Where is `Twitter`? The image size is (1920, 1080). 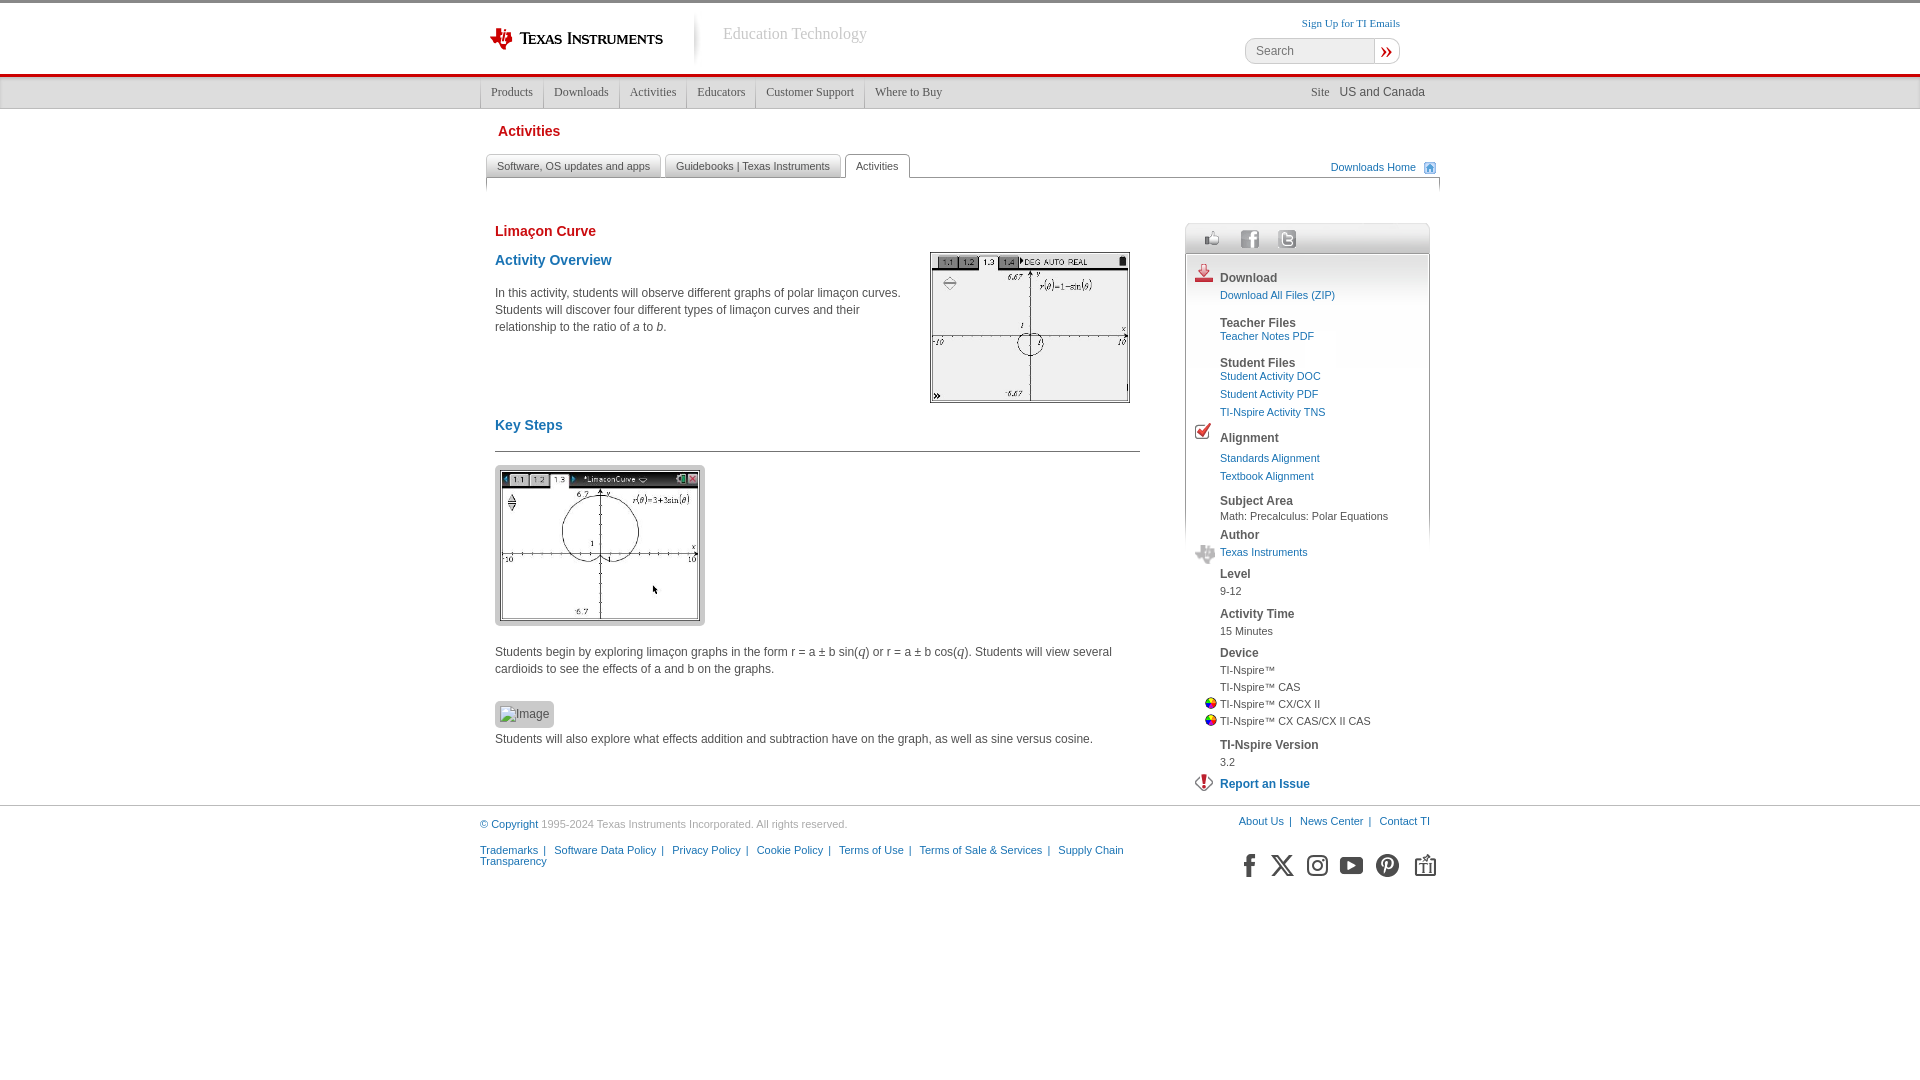 Twitter is located at coordinates (1282, 861).